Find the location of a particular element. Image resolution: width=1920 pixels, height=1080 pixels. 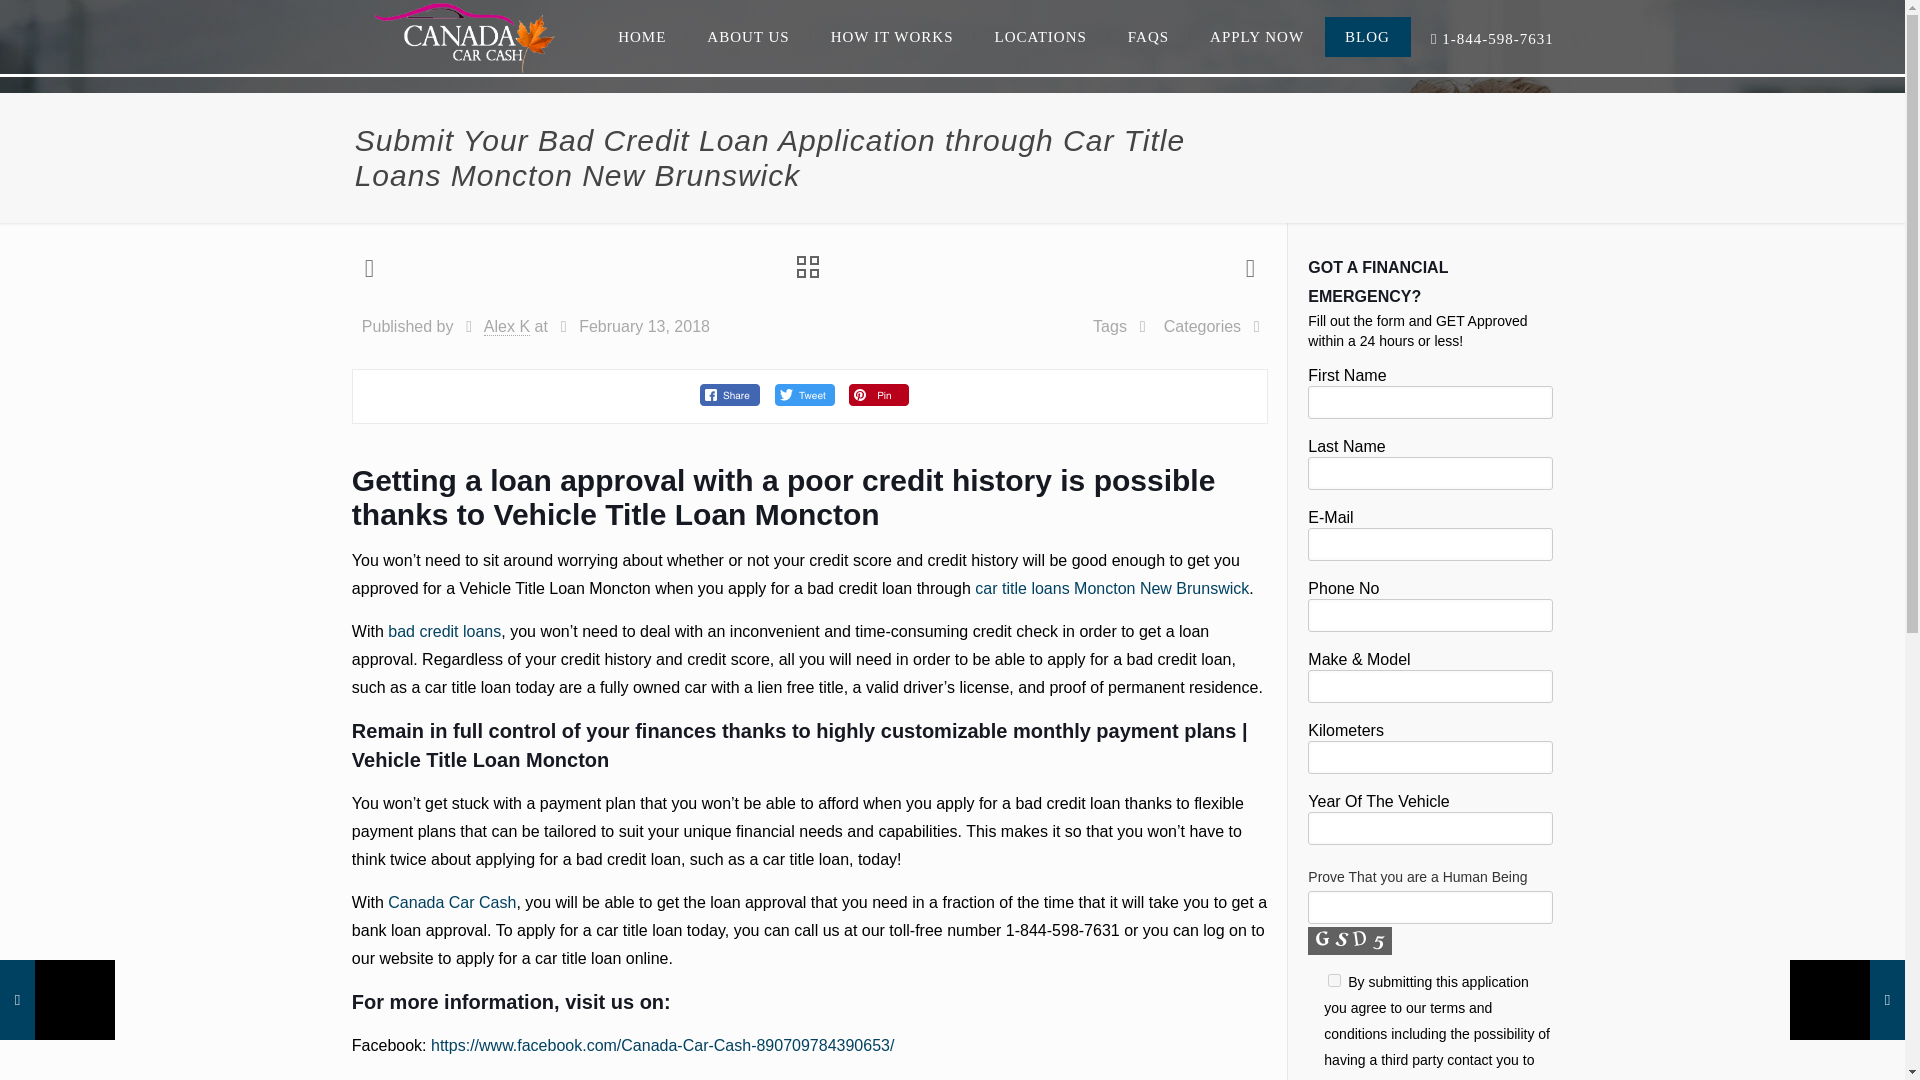

HOW IT WORKS is located at coordinates (892, 37).